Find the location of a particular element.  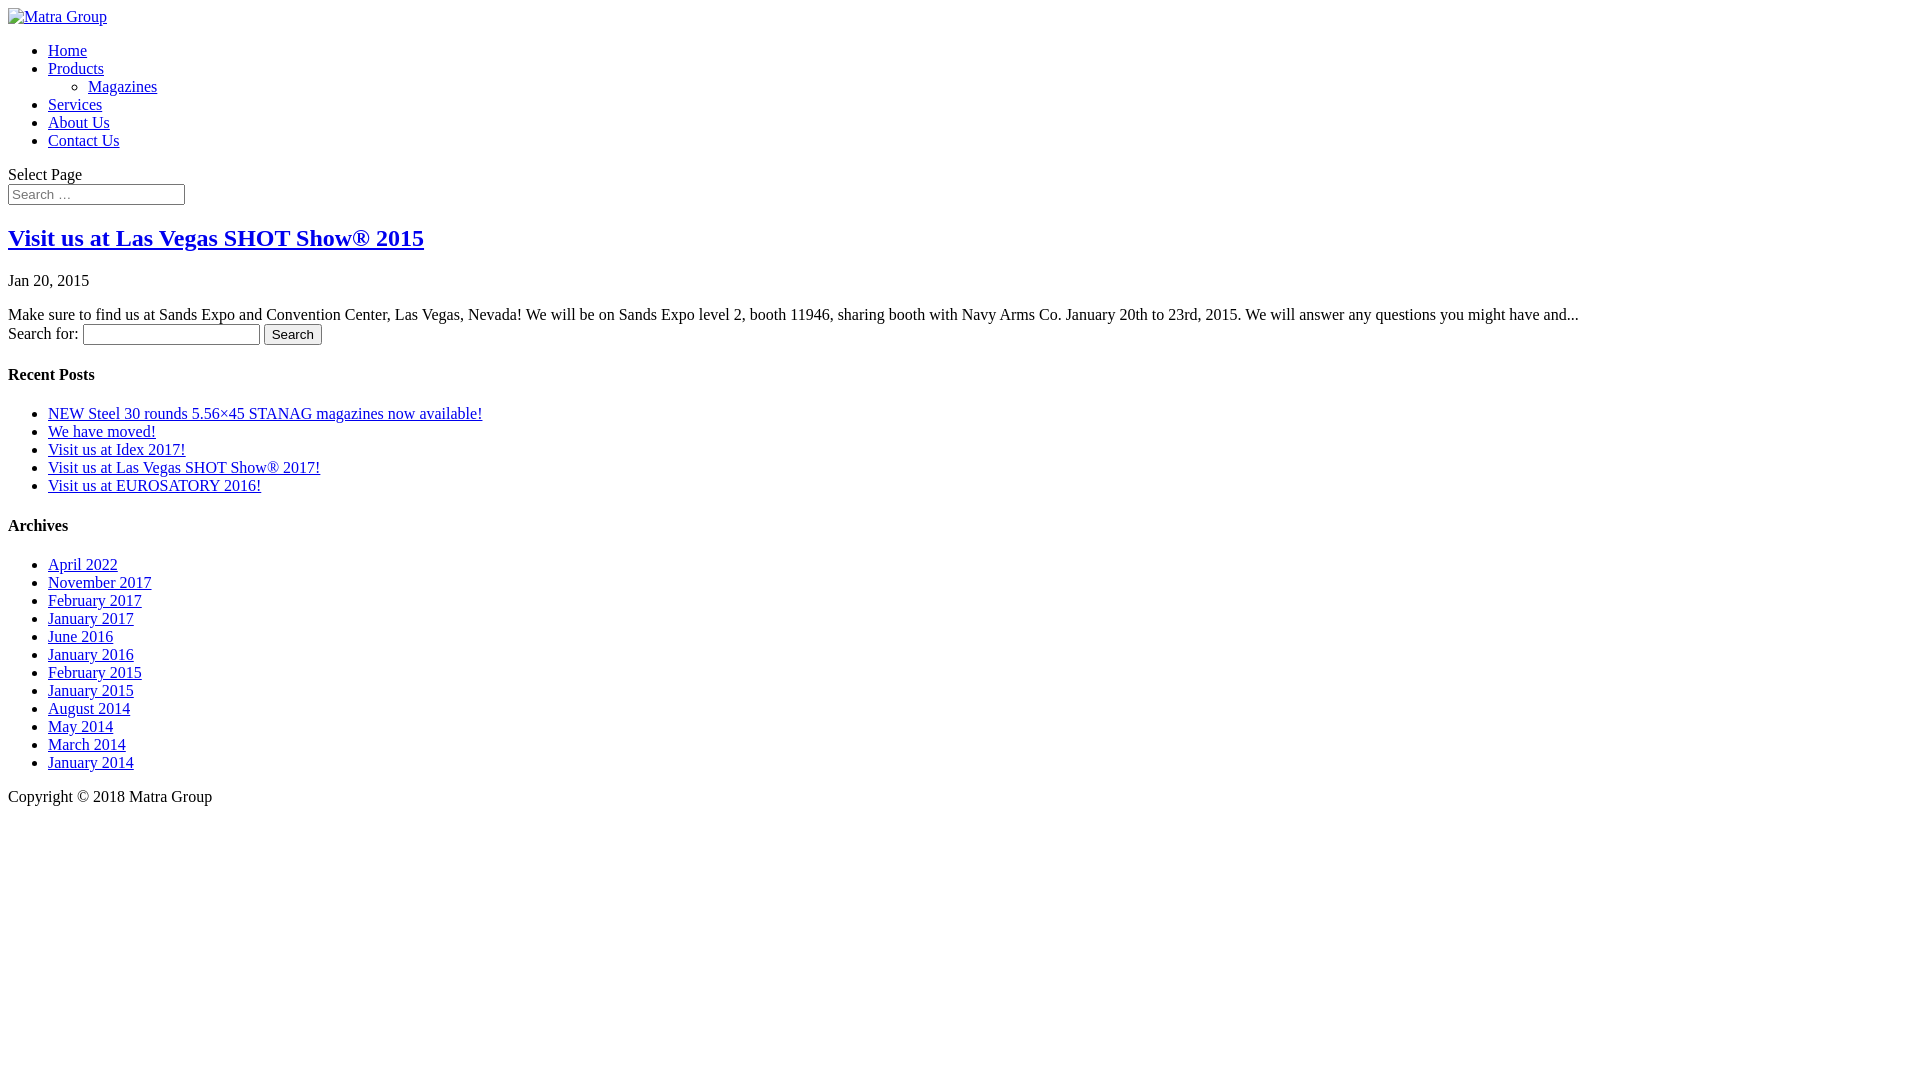

January 2015 is located at coordinates (91, 690).